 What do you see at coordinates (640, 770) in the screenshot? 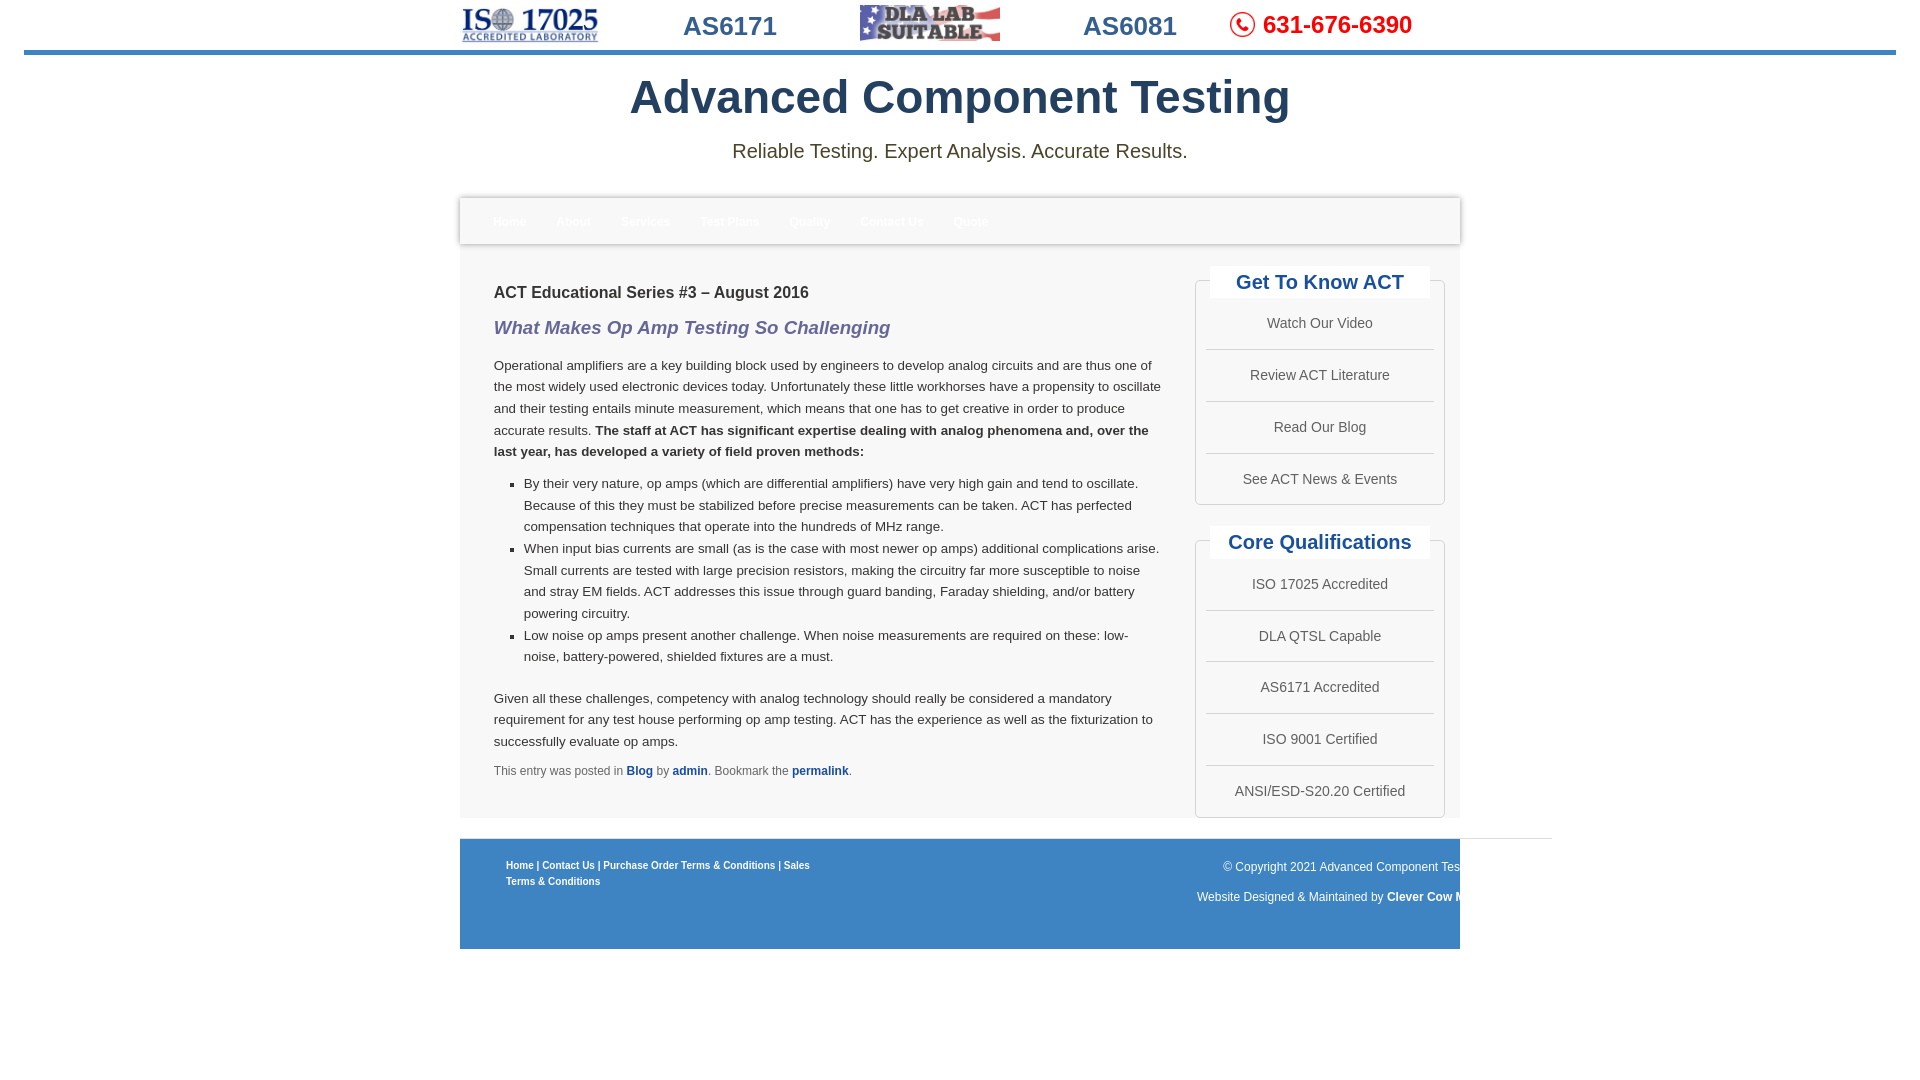
I see `Blog` at bounding box center [640, 770].